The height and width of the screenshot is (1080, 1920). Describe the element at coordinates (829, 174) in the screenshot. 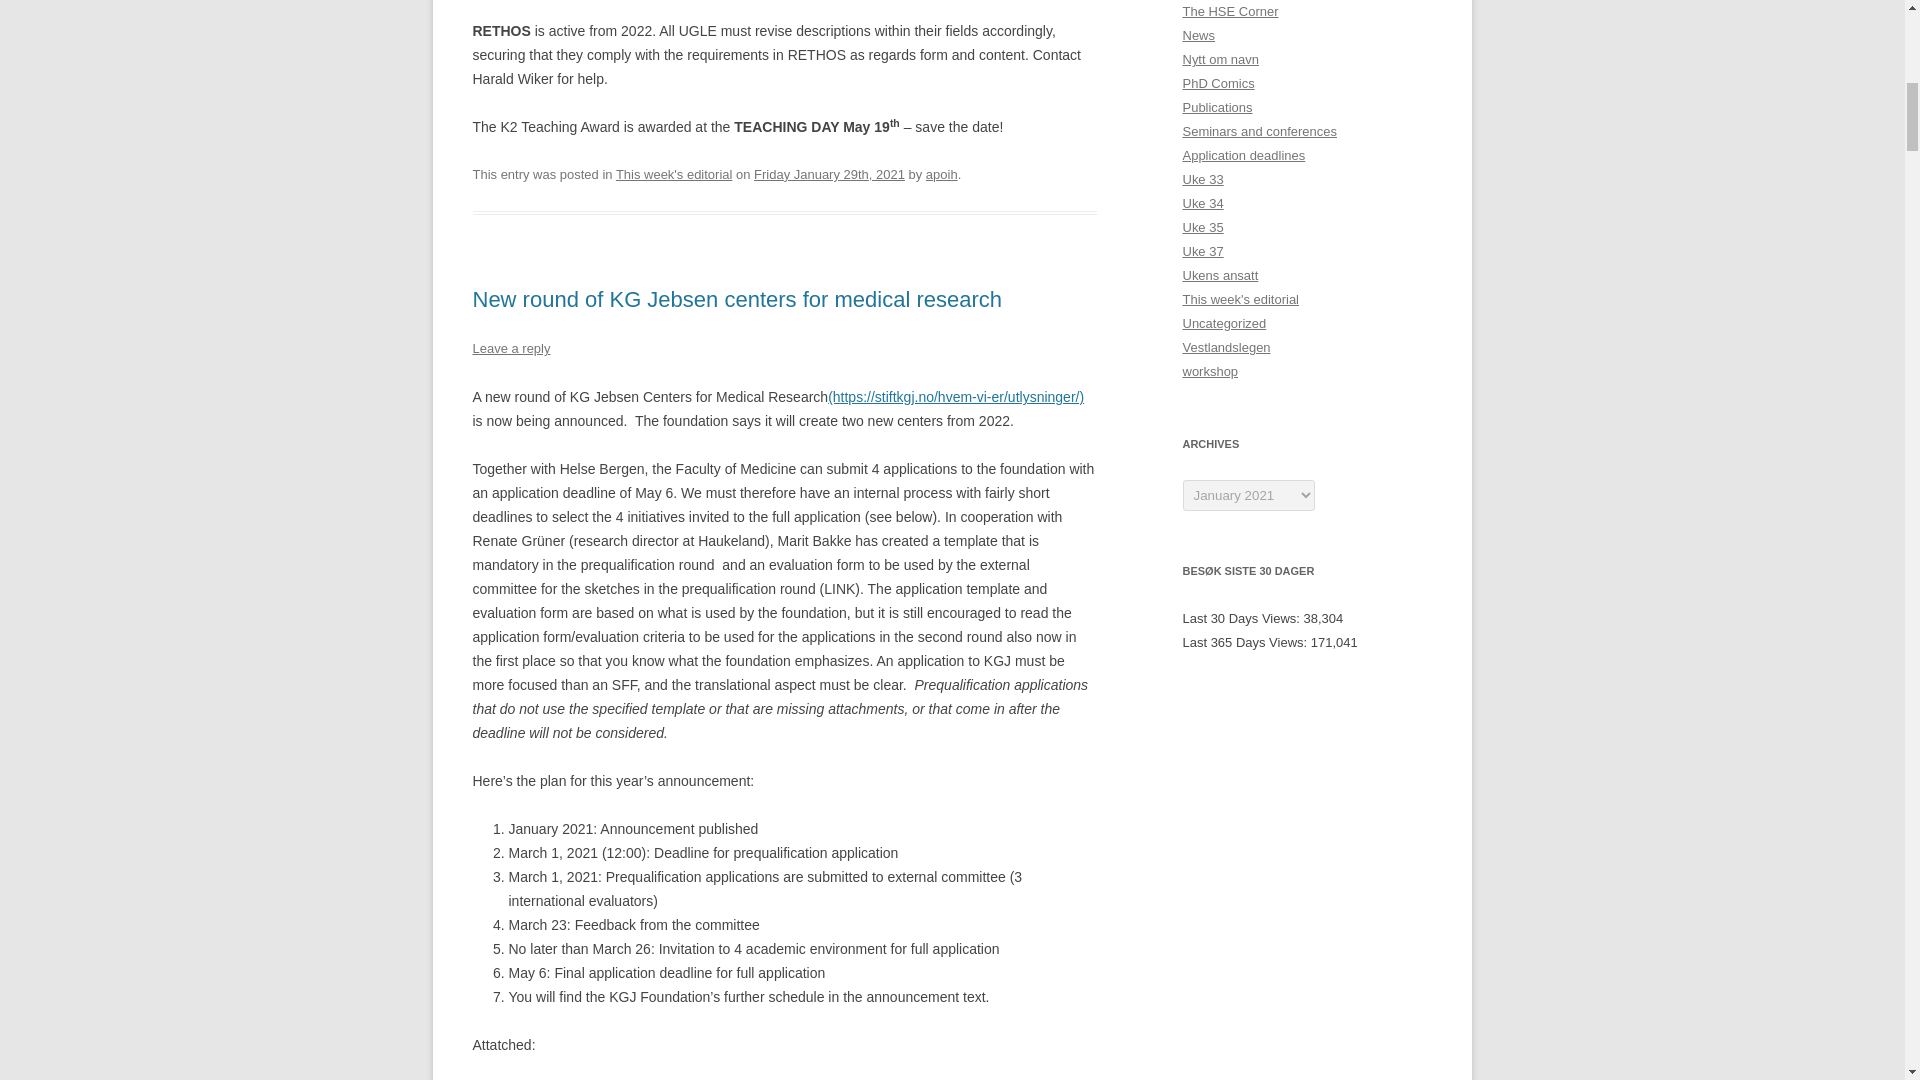

I see `Friday January 29th, 2021` at that location.